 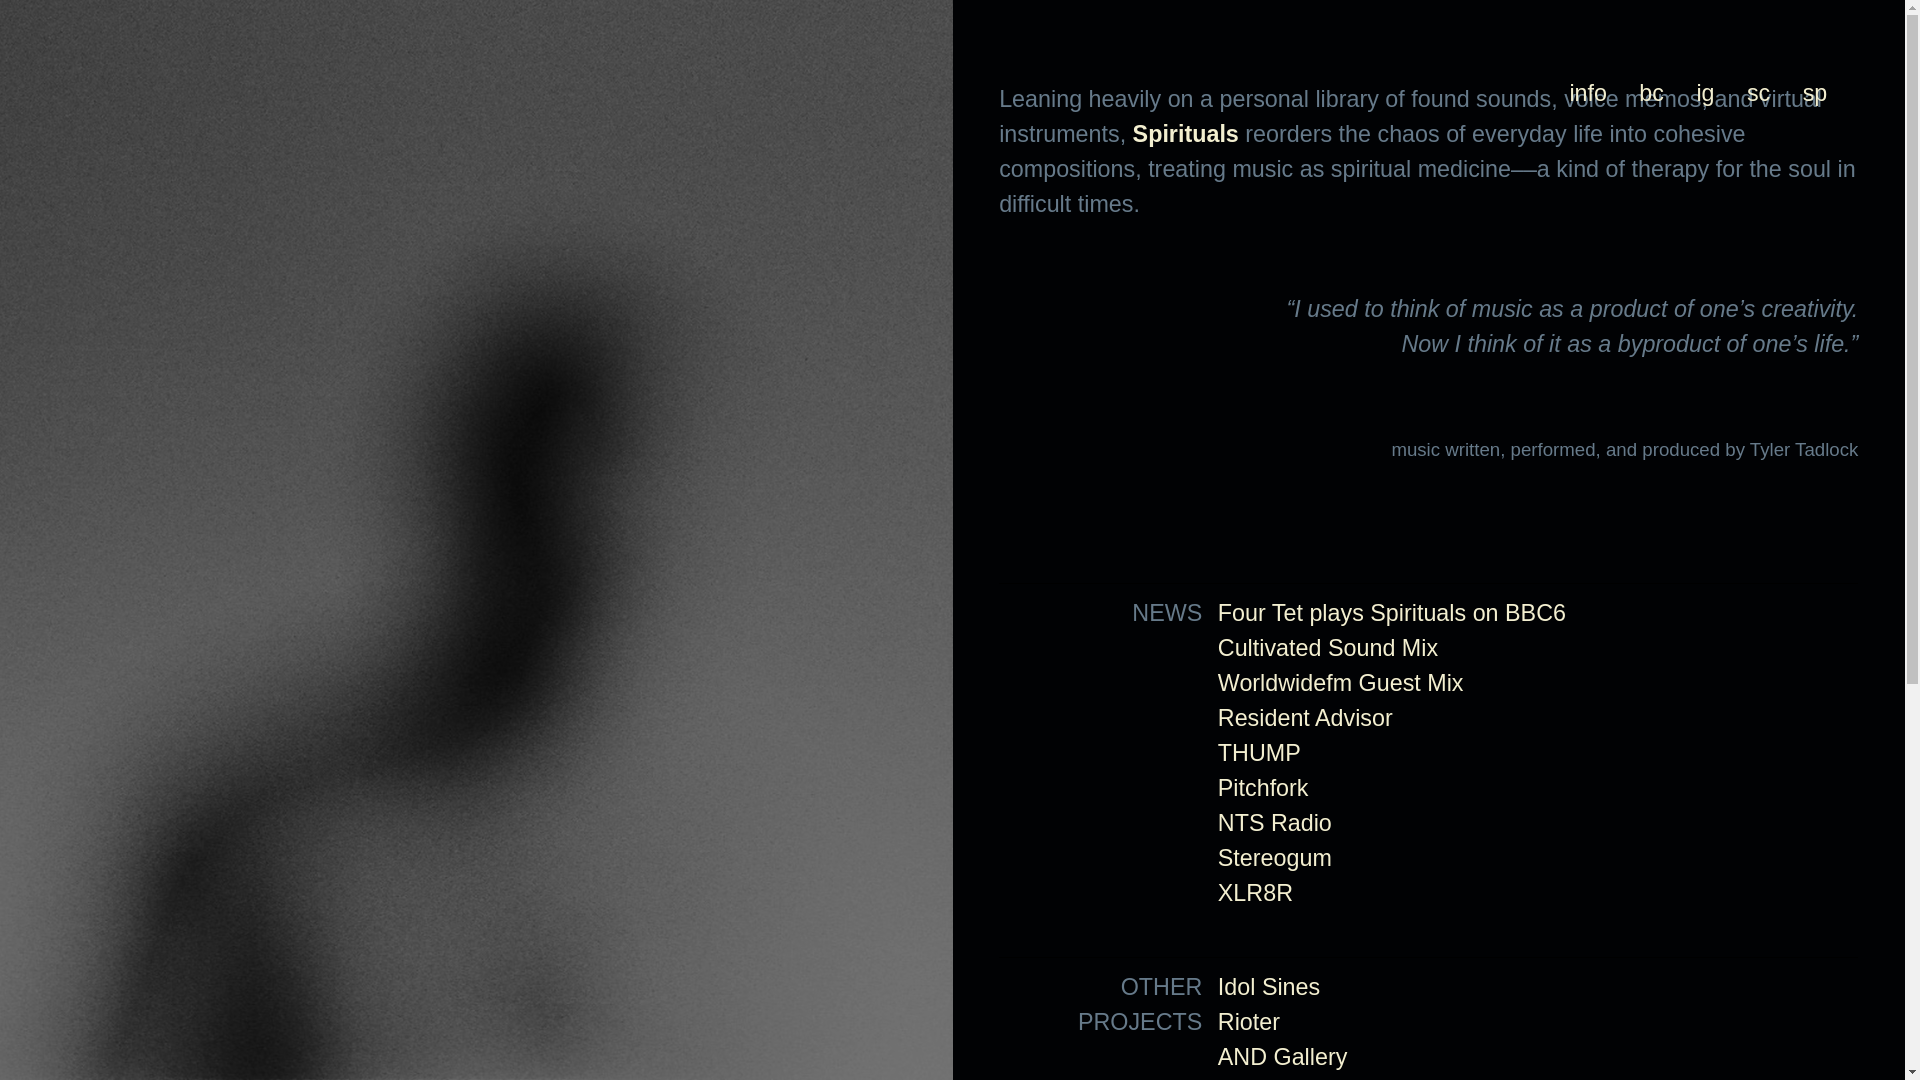 What do you see at coordinates (1283, 1058) in the screenshot?
I see `AND Gallery` at bounding box center [1283, 1058].